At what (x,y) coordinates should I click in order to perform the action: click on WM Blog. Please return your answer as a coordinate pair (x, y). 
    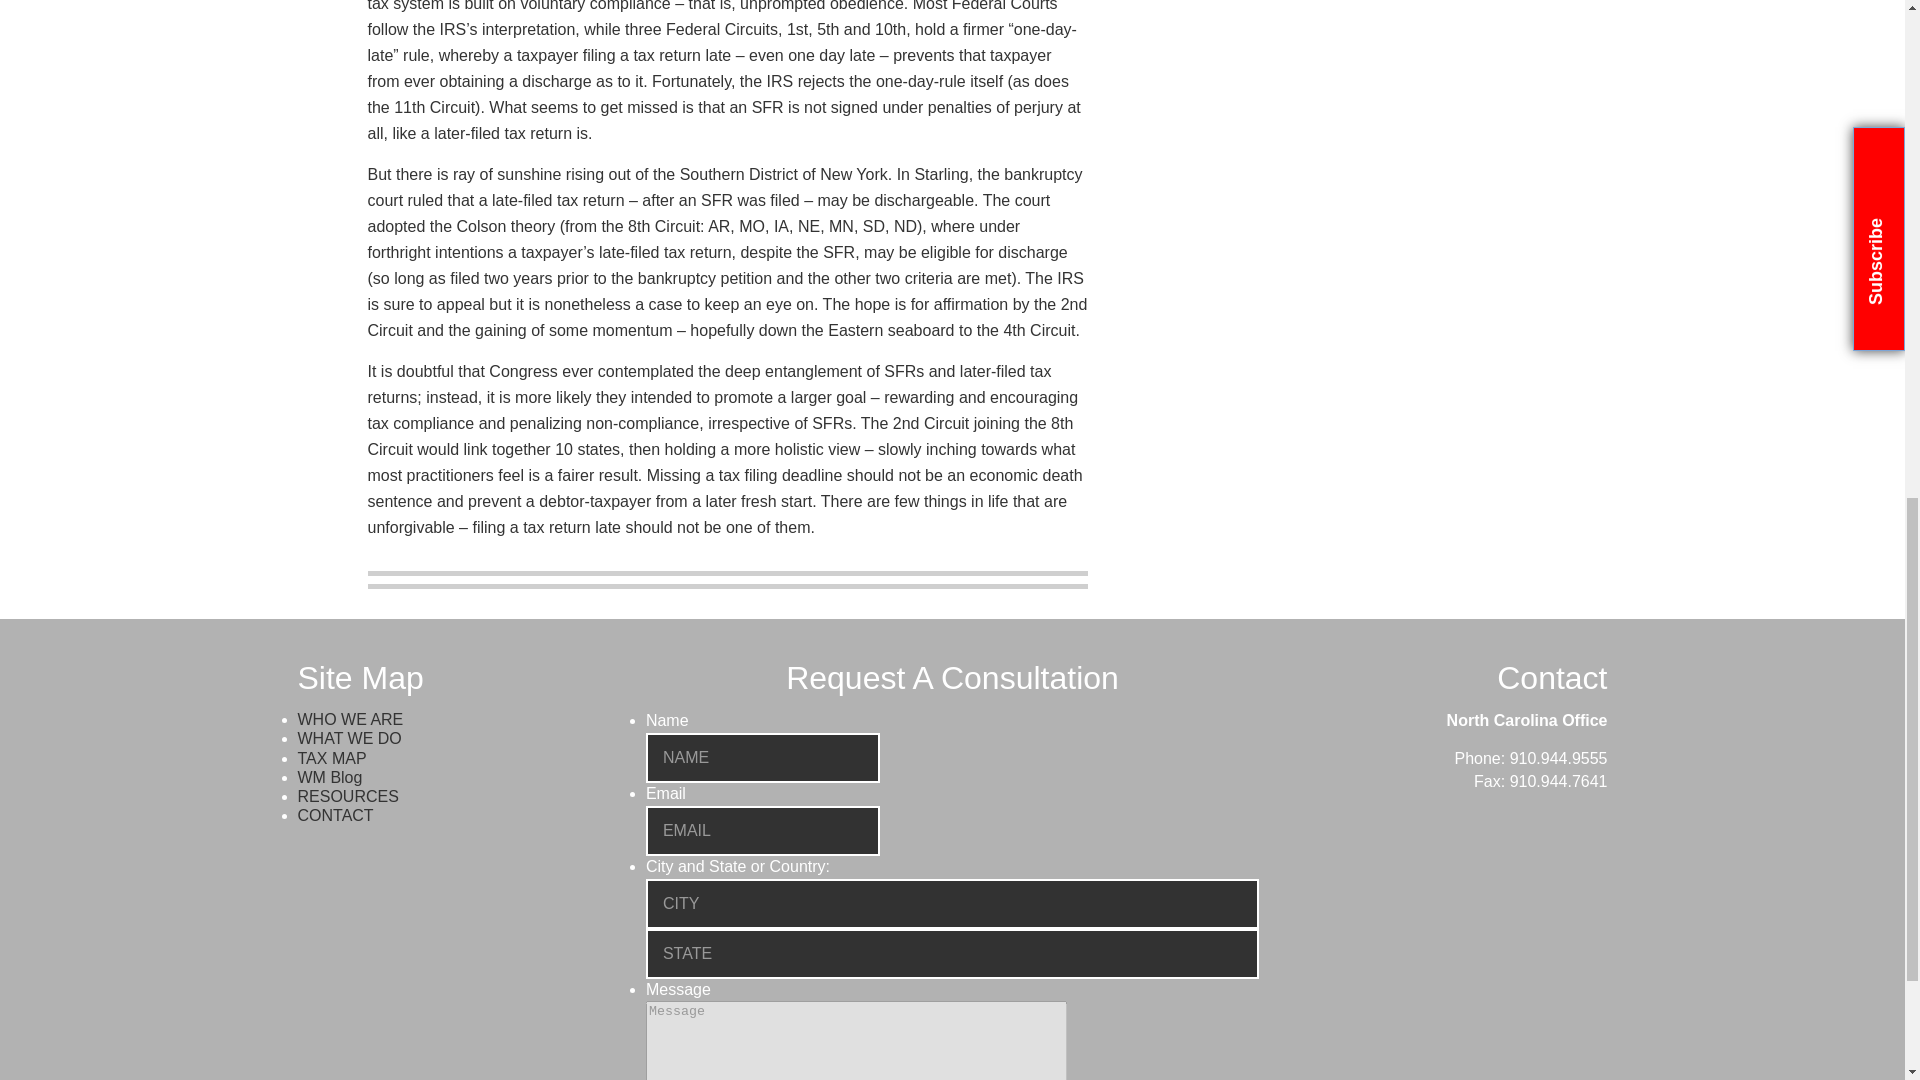
    Looking at the image, I should click on (330, 777).